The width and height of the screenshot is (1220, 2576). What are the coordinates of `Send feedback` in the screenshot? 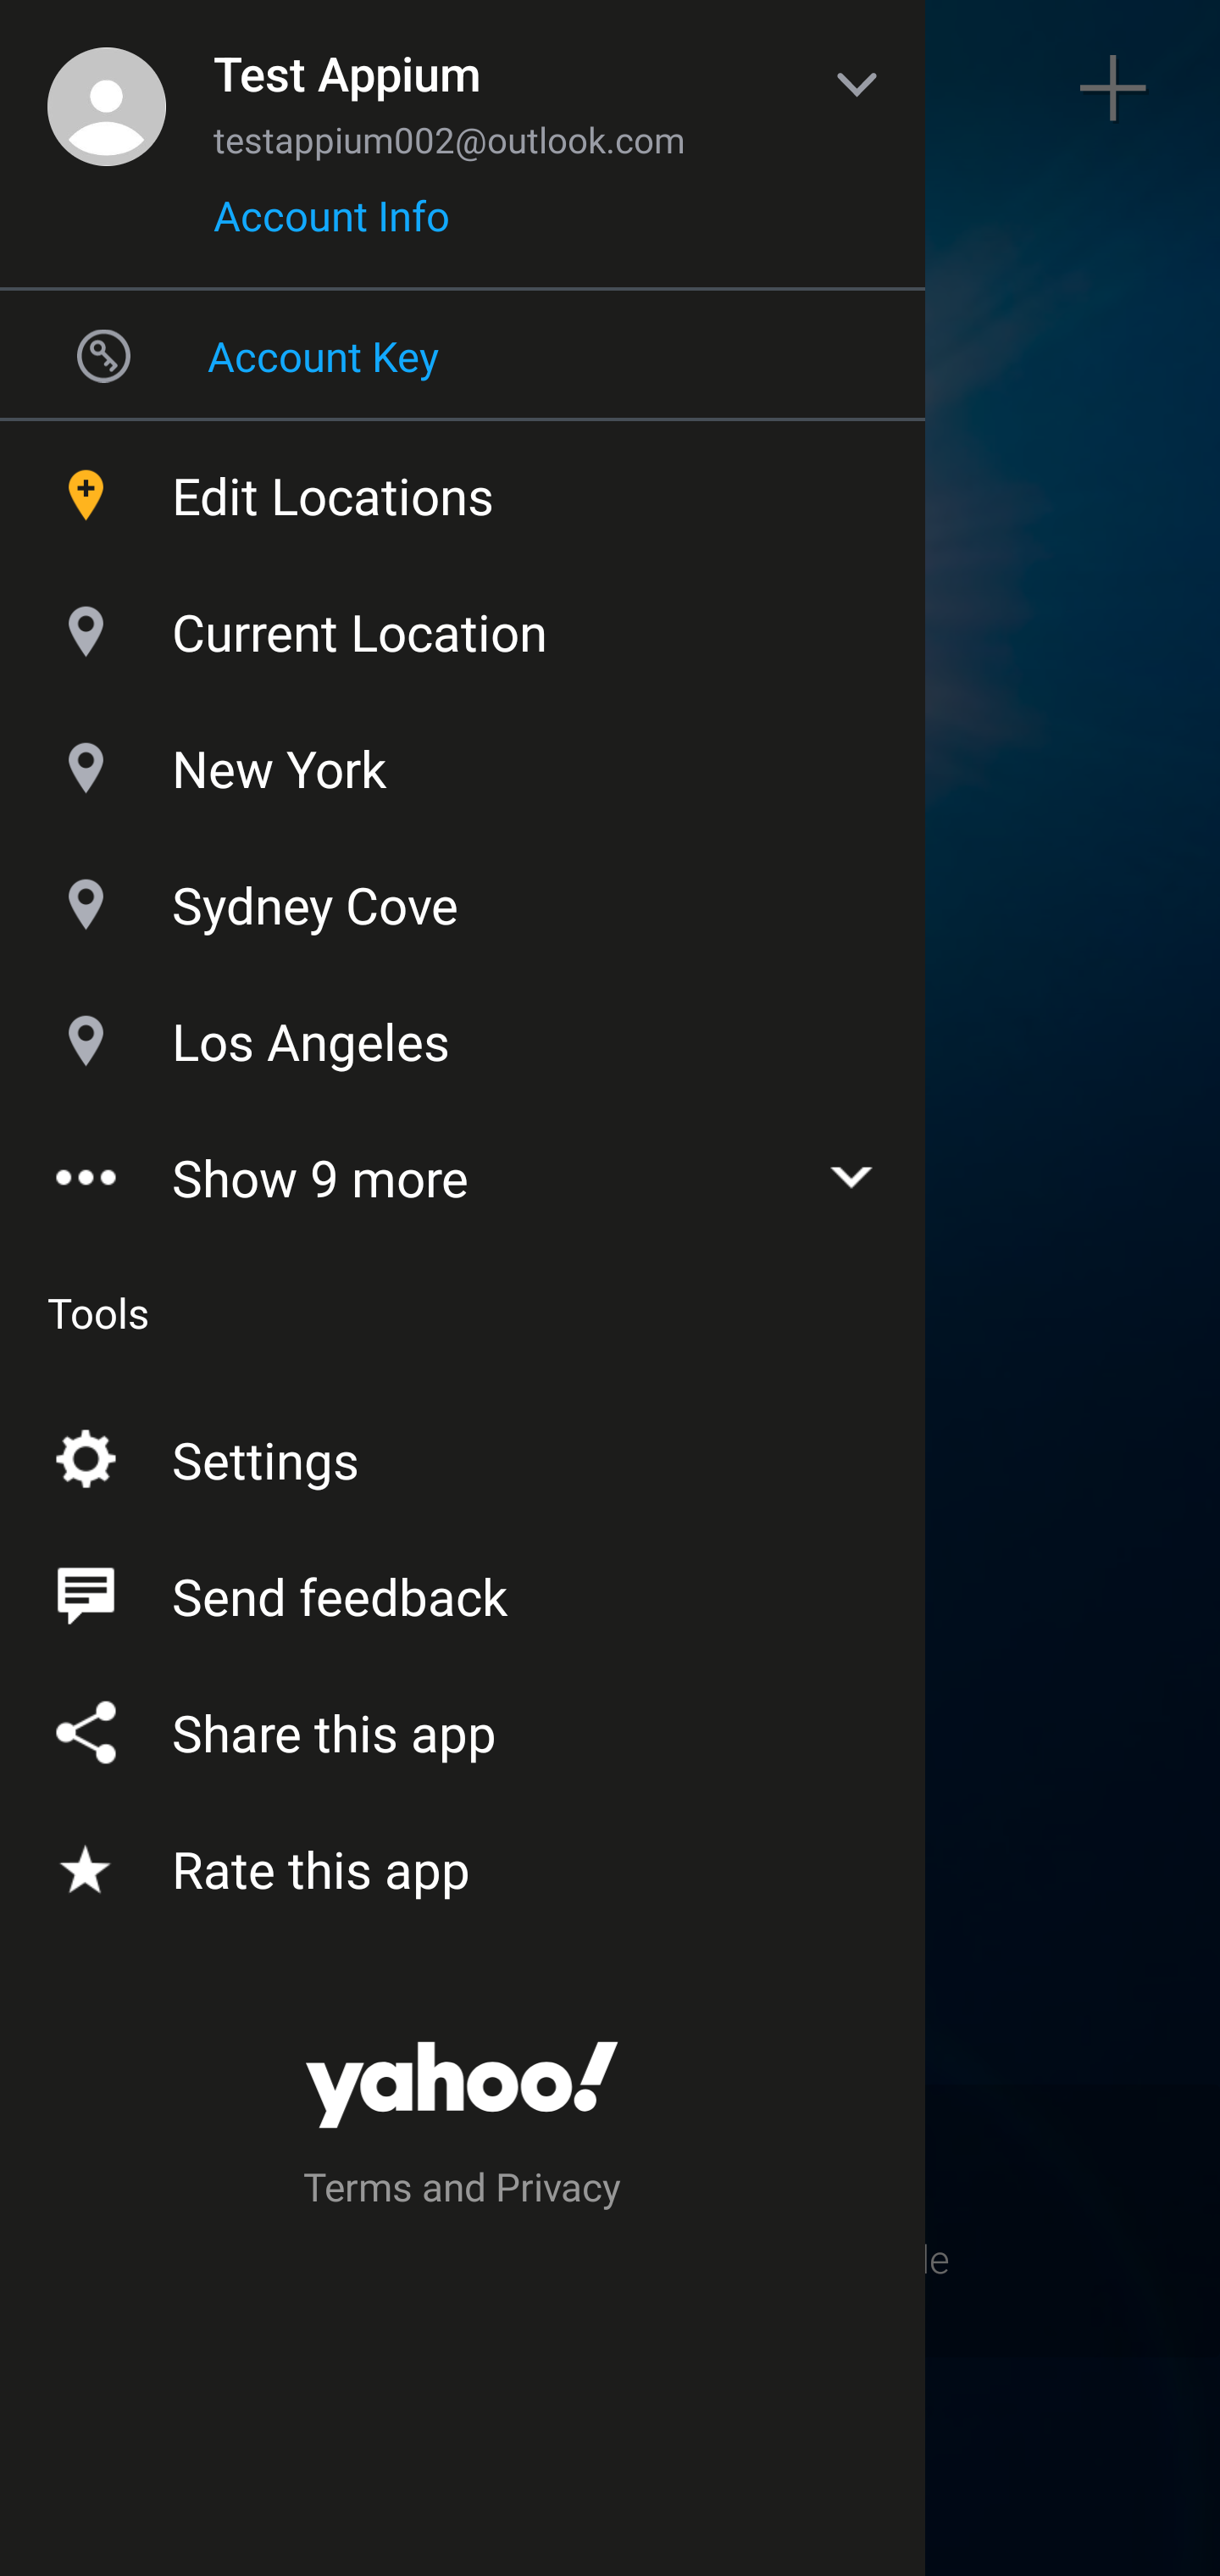 It's located at (463, 1590).